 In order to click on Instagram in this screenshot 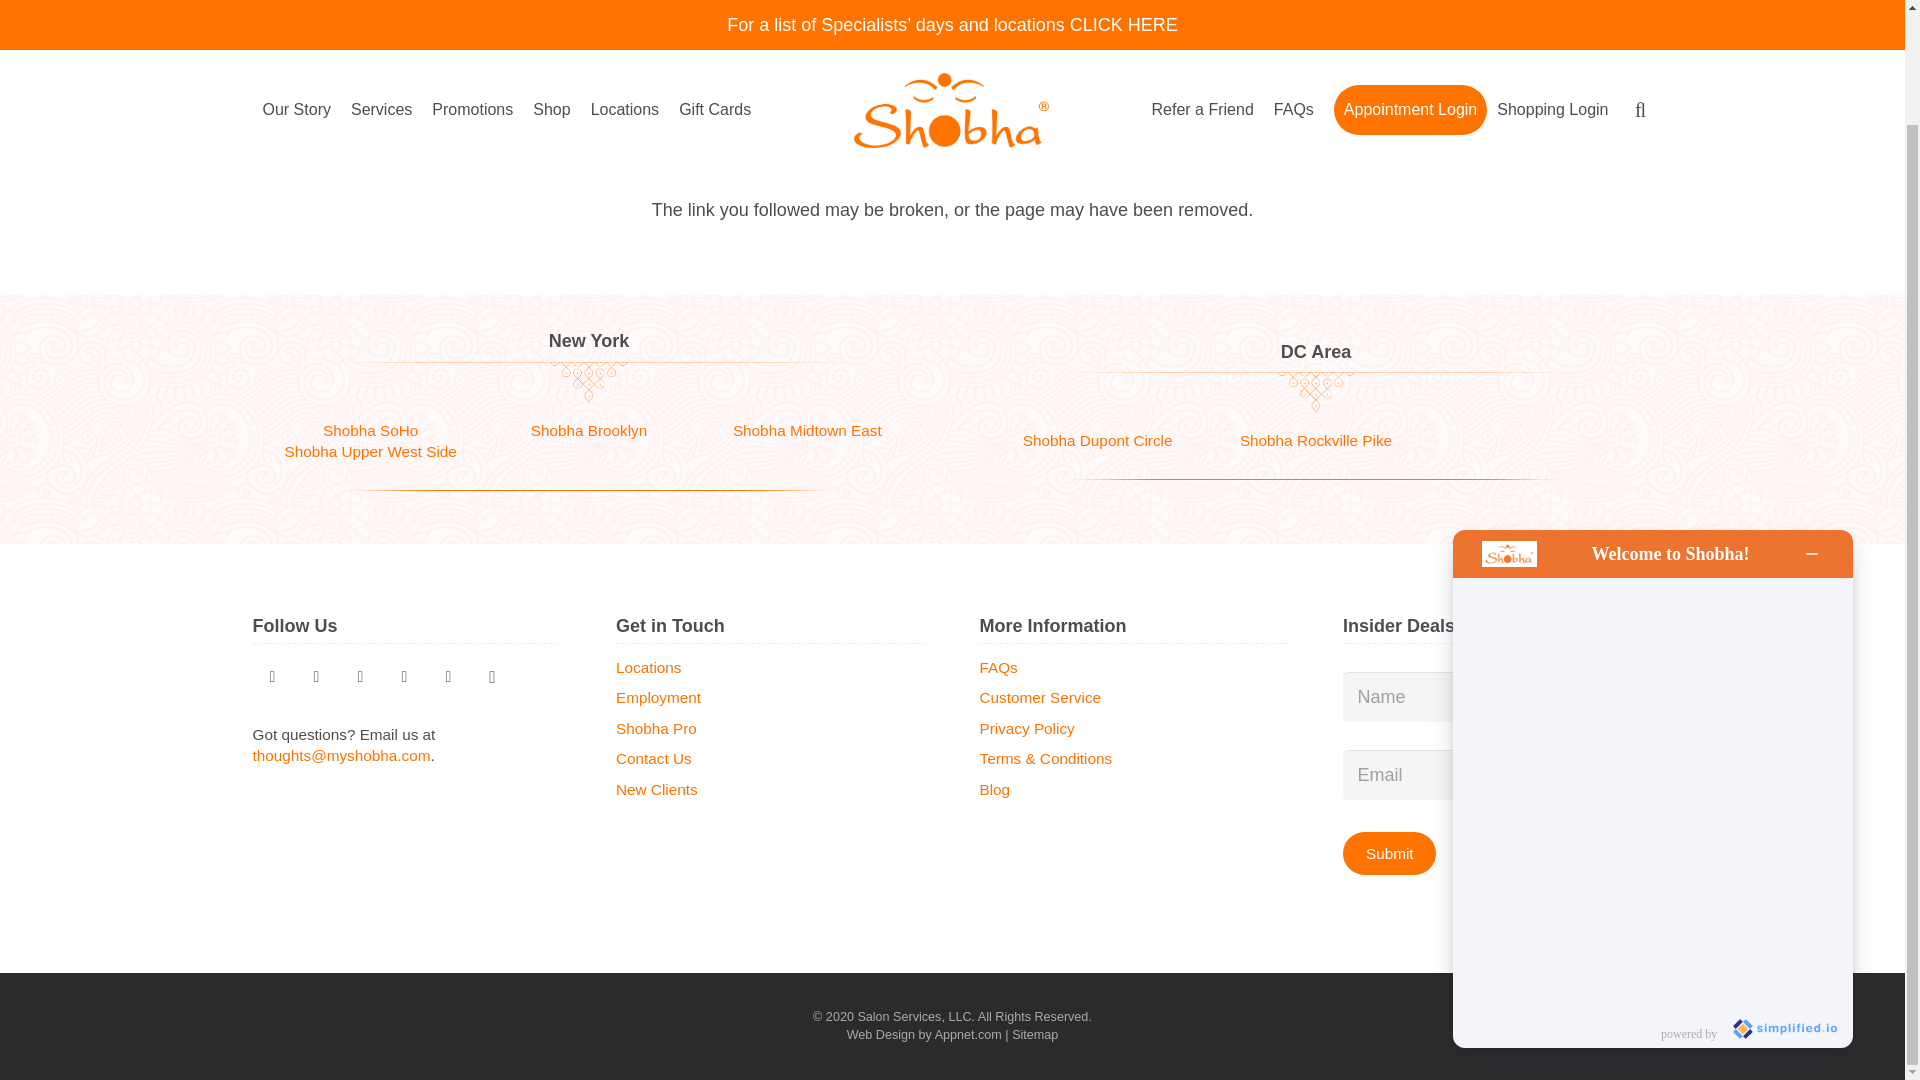, I will do `click(492, 676)`.